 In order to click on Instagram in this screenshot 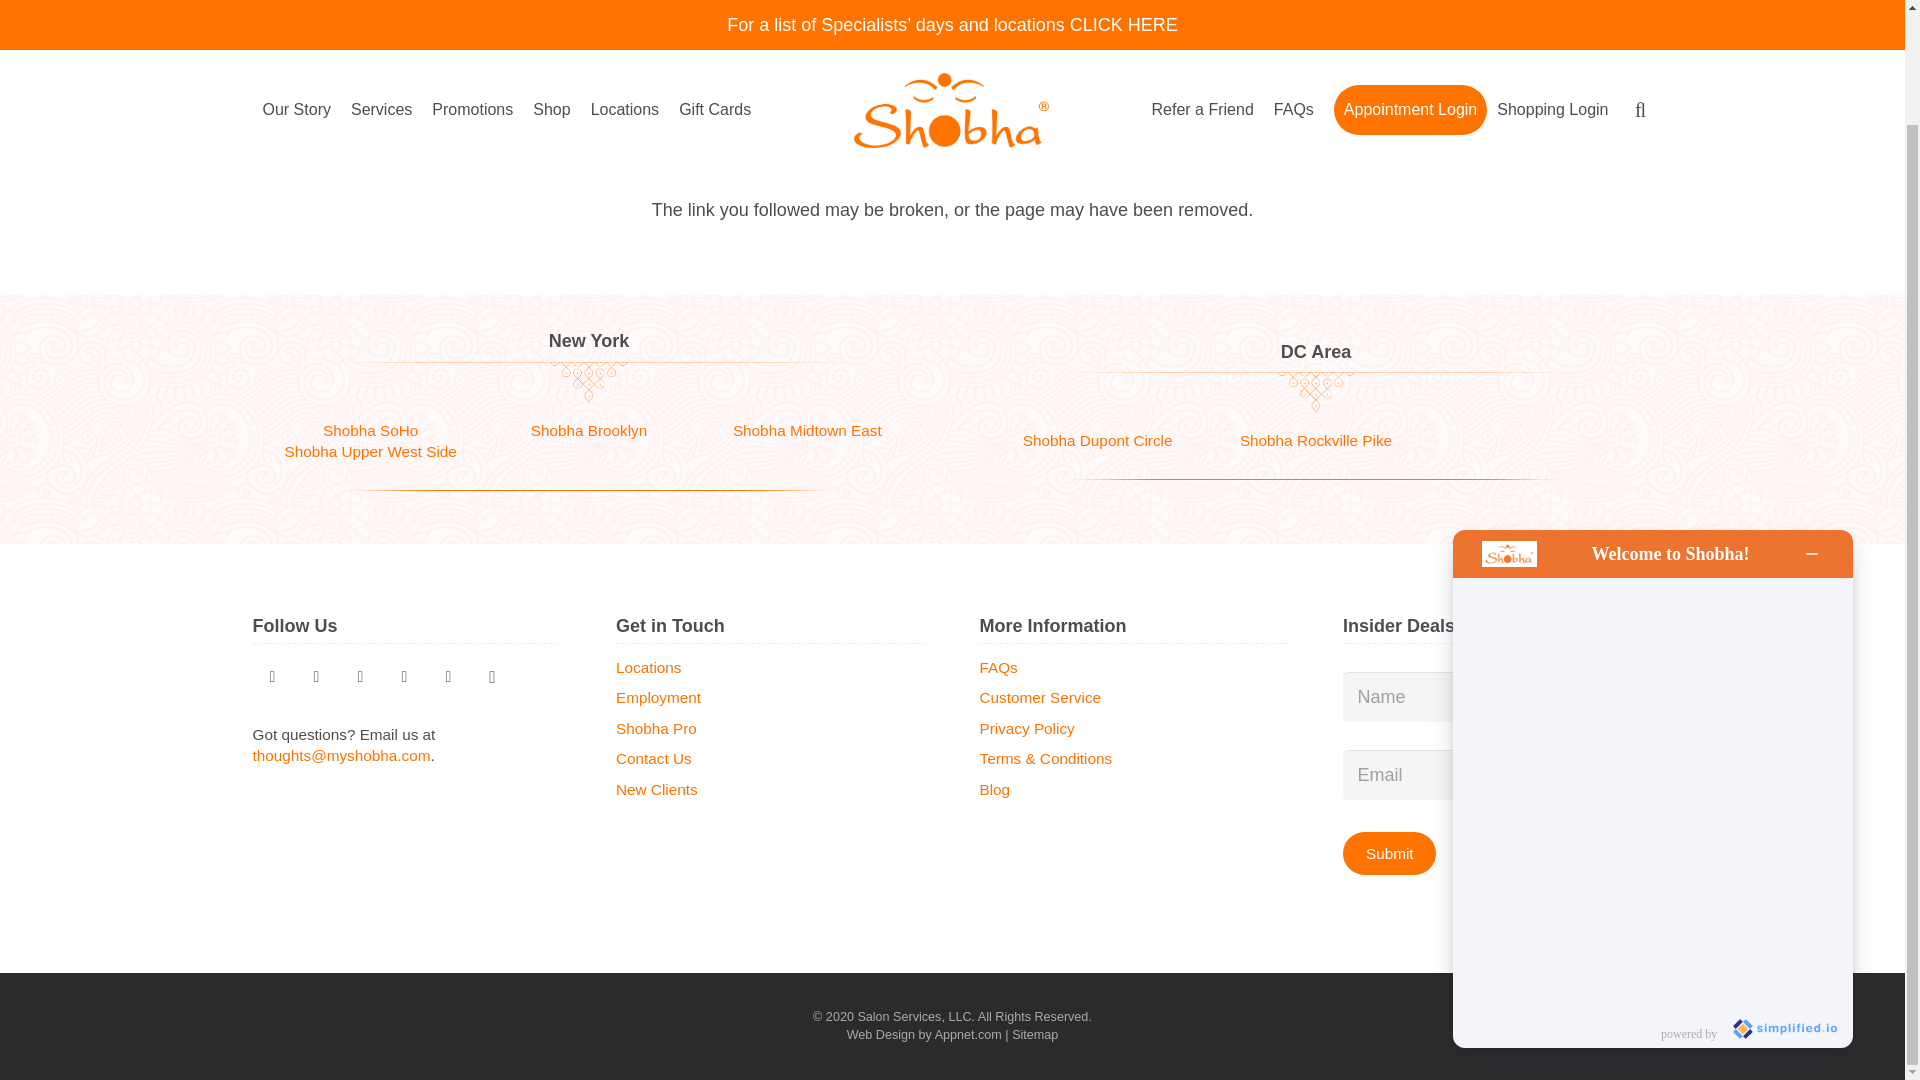, I will do `click(492, 676)`.